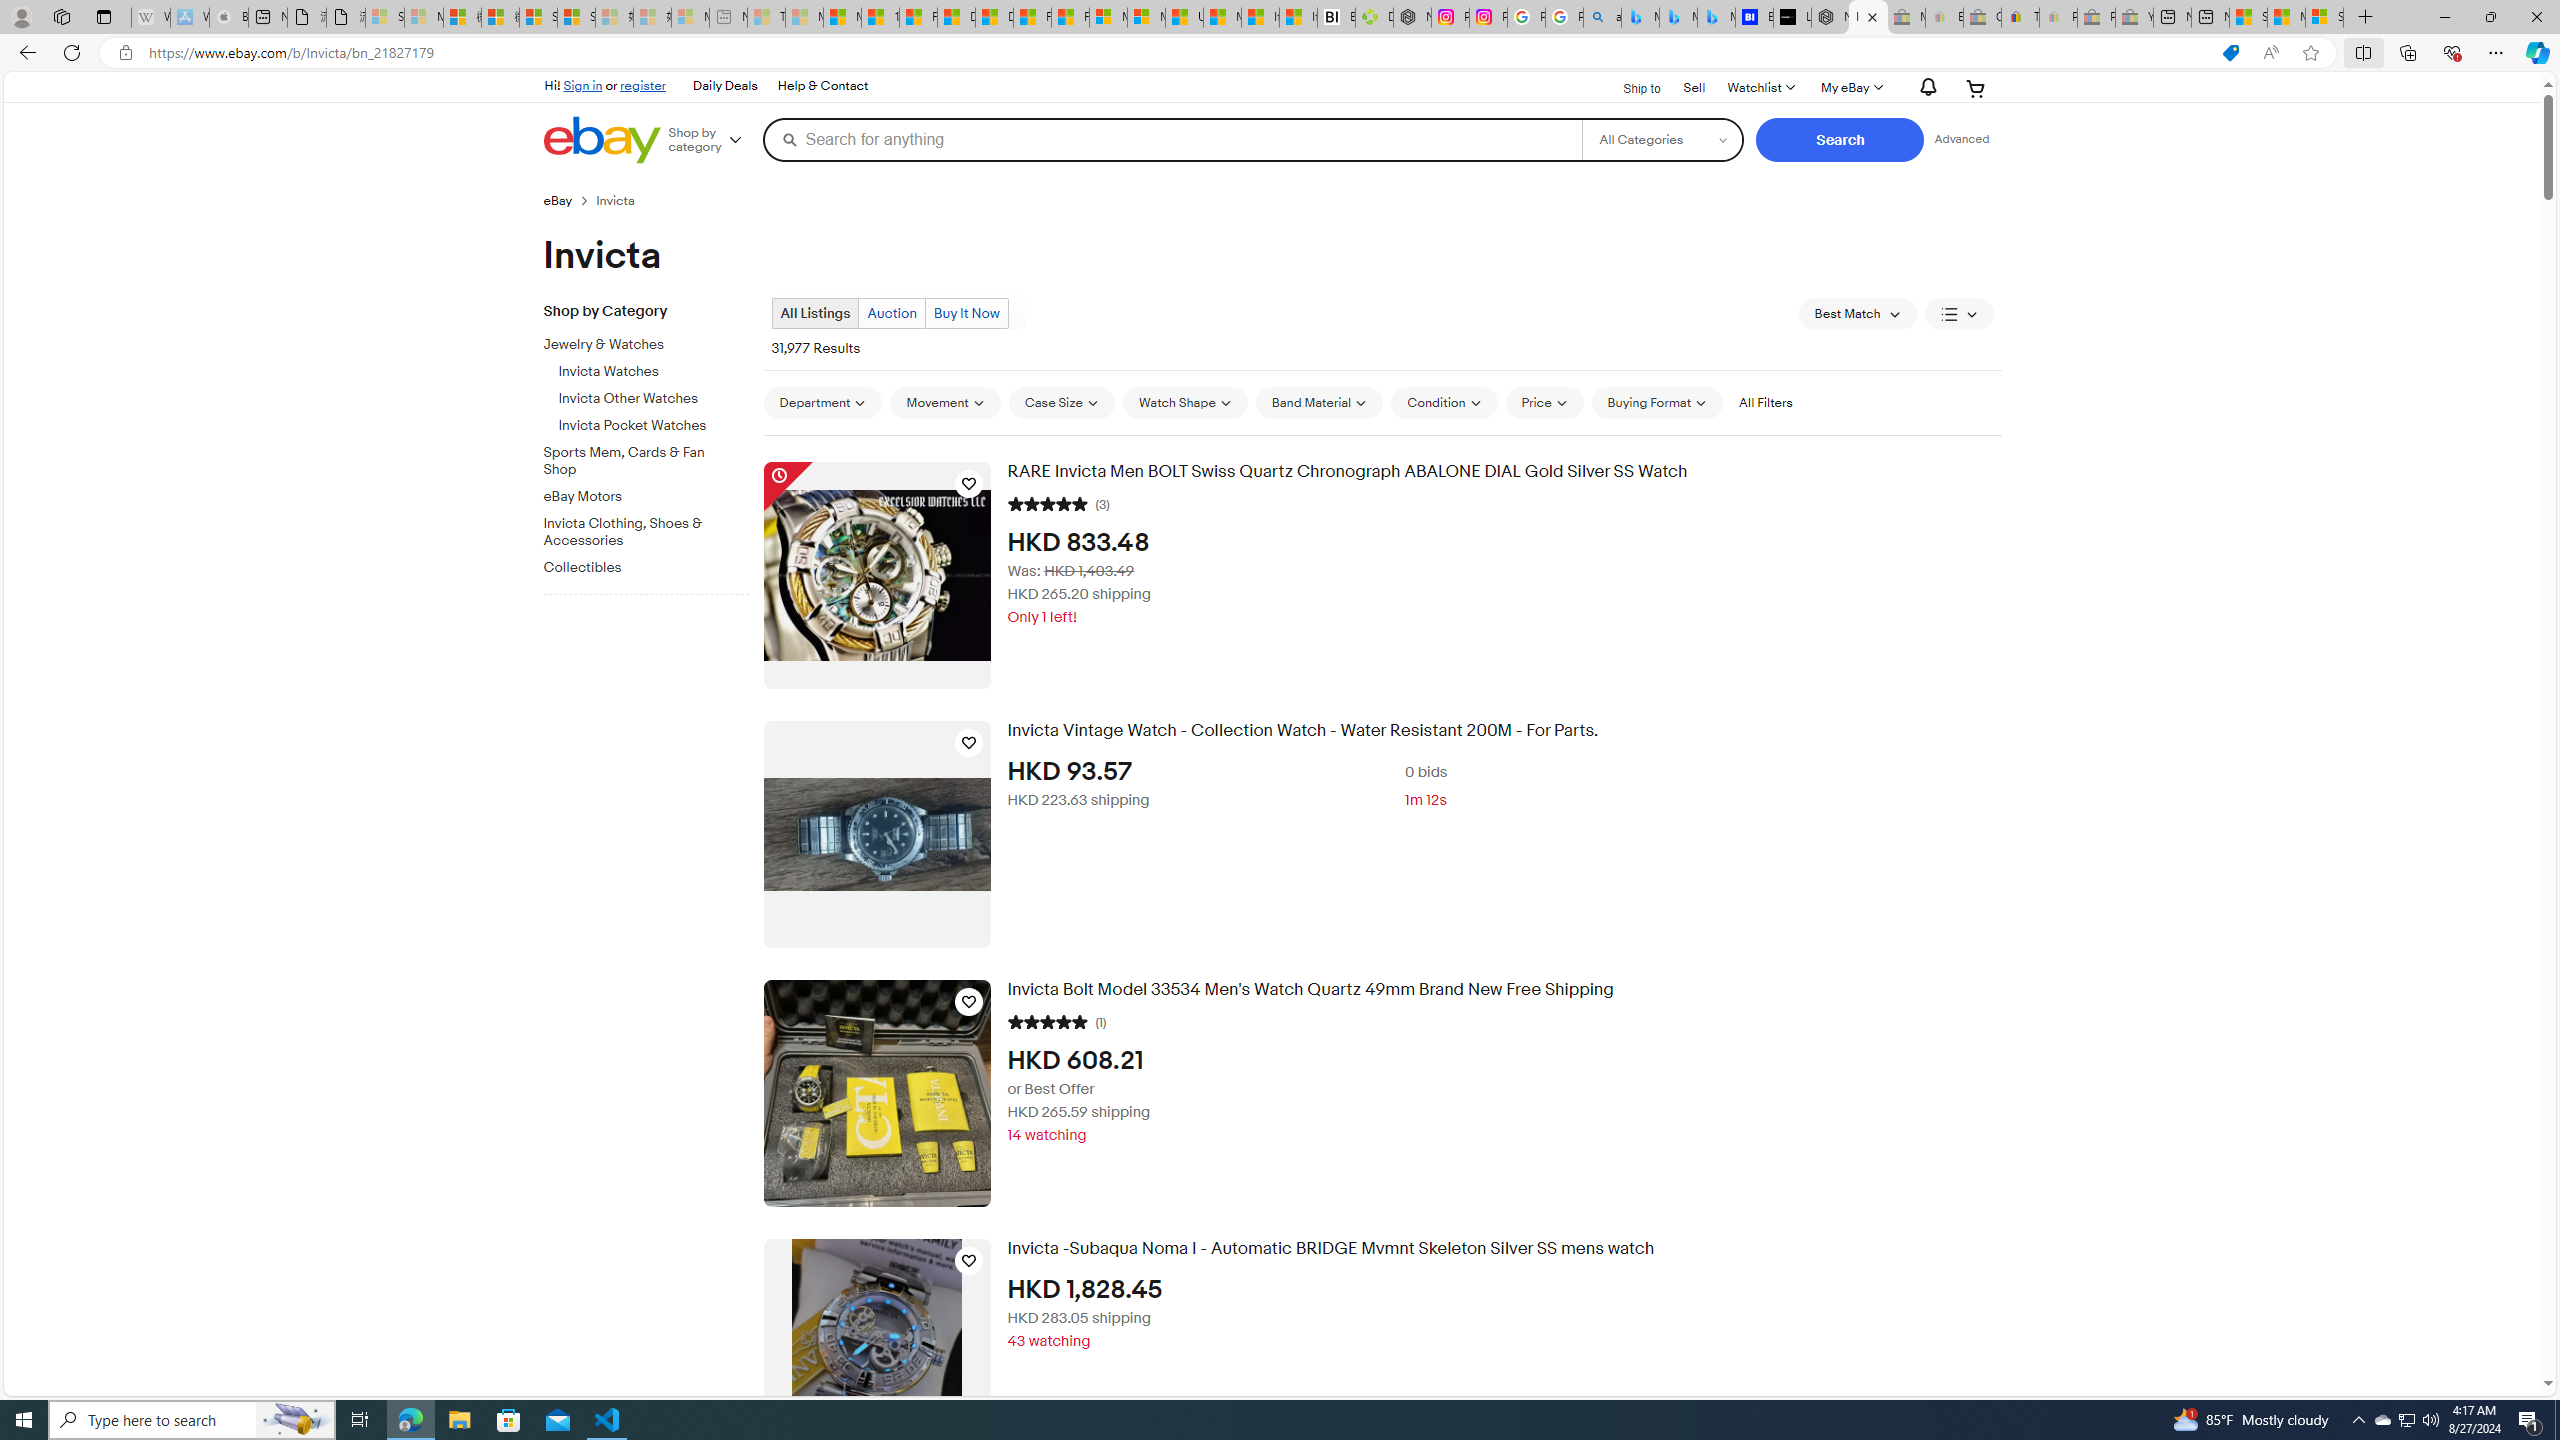 This screenshot has height=1440, width=2560. What do you see at coordinates (654, 394) in the screenshot?
I see `Invicta Other Watches` at bounding box center [654, 394].